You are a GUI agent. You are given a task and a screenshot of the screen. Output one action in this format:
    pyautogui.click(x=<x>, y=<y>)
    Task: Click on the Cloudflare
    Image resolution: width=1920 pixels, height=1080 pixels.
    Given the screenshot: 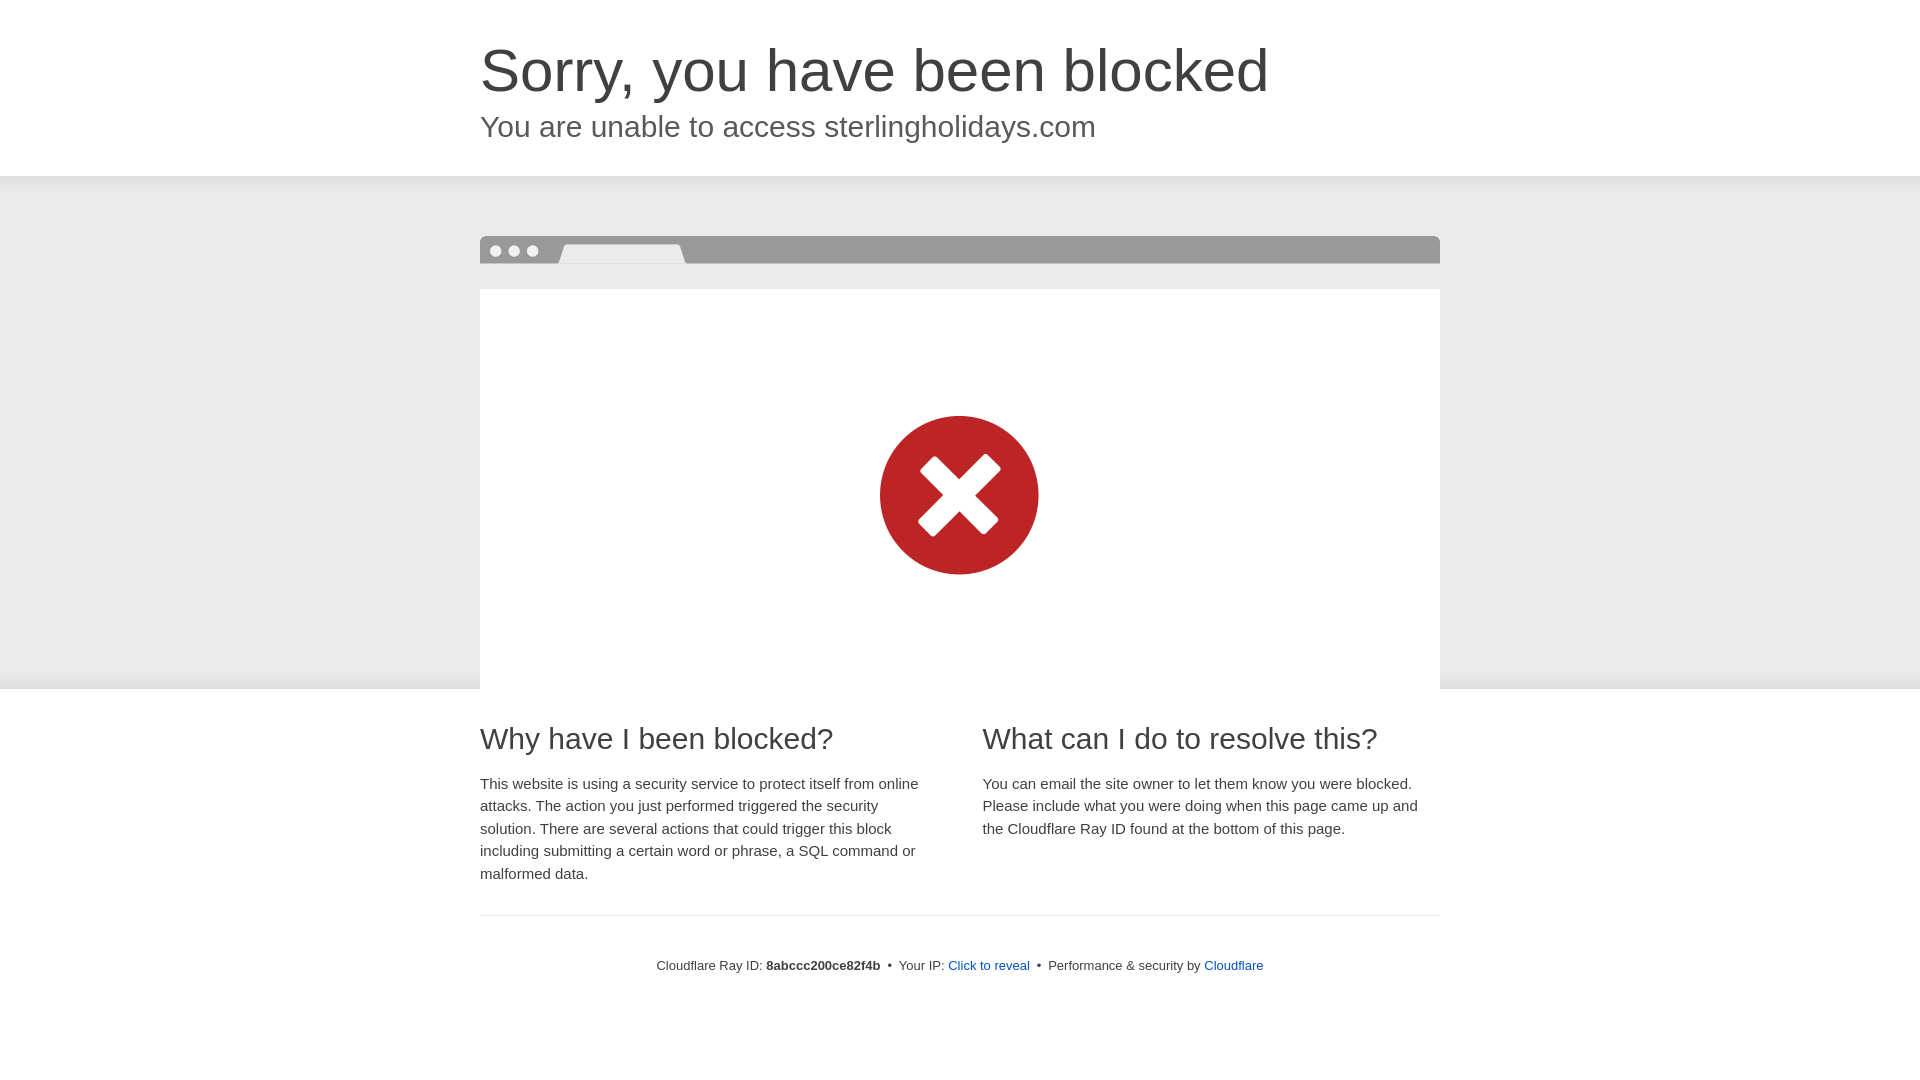 What is the action you would take?
    pyautogui.click(x=1233, y=965)
    